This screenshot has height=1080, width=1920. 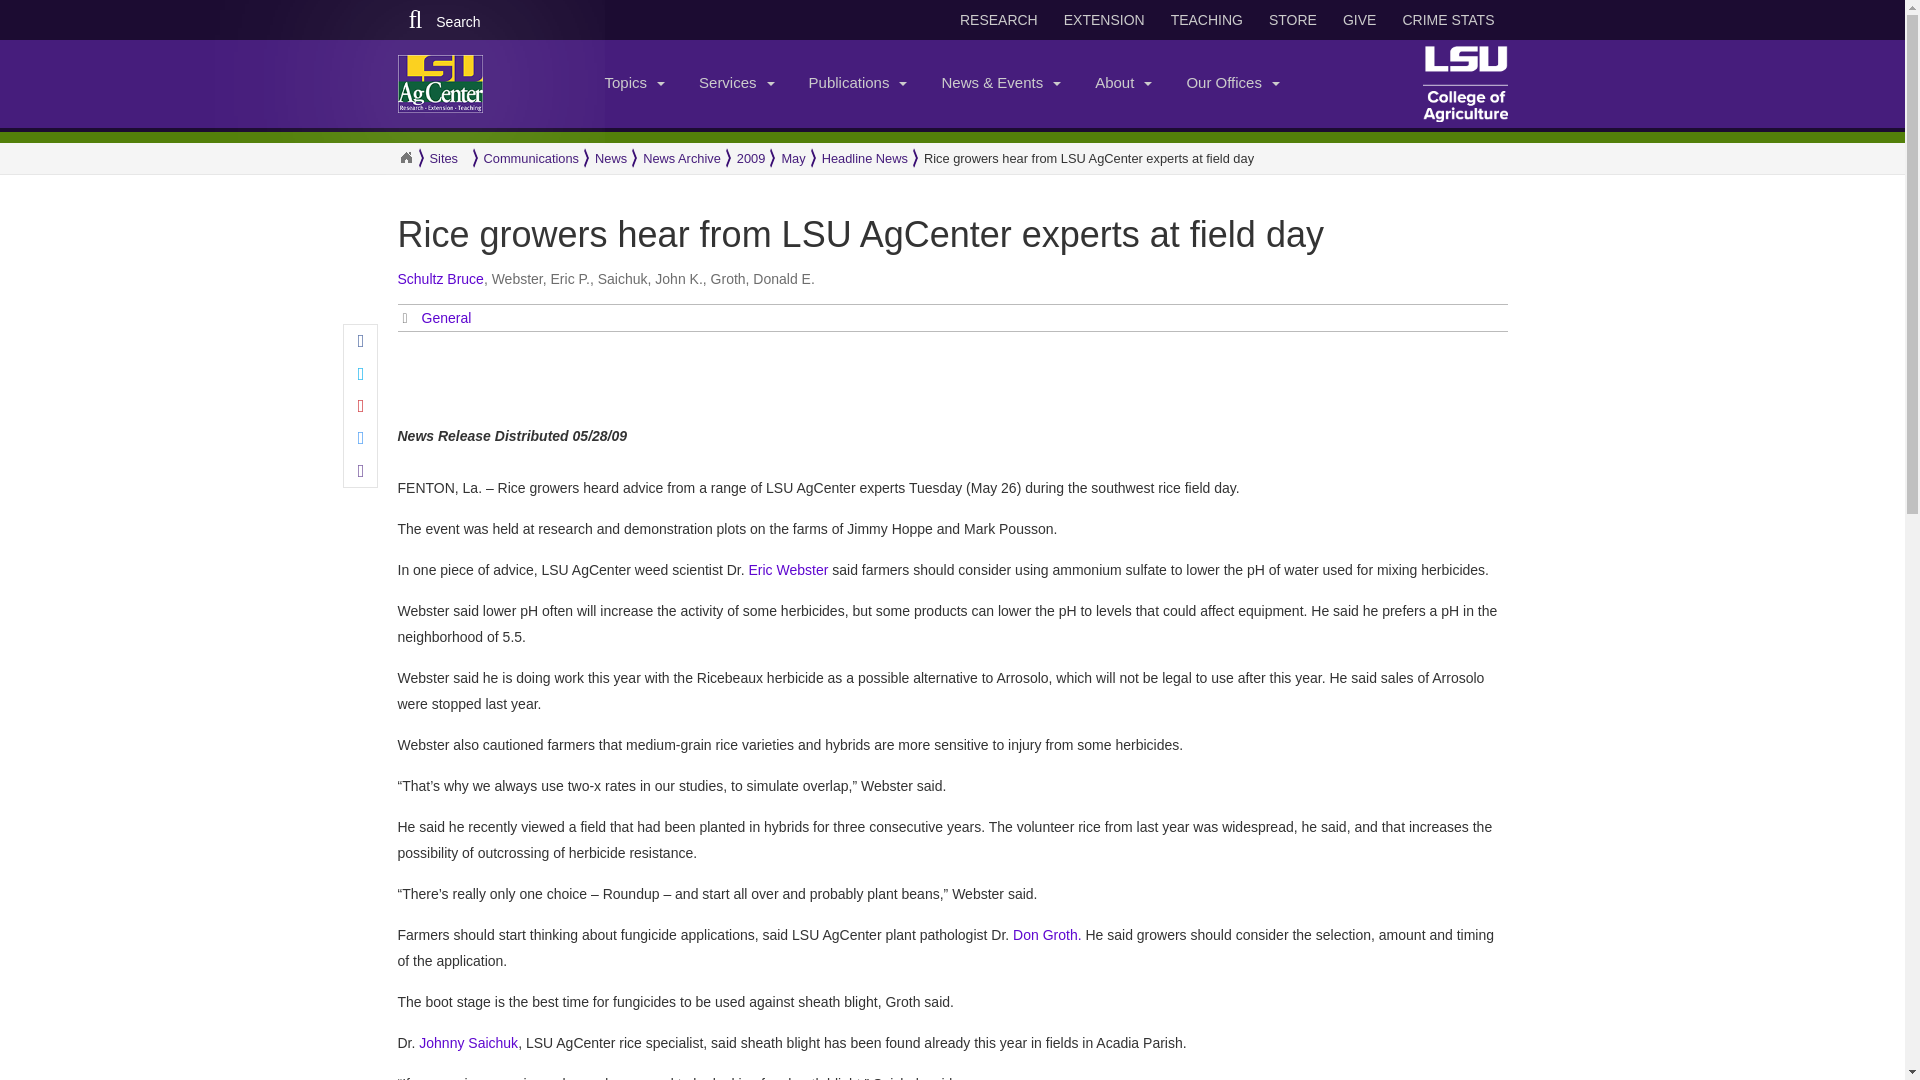 I want to click on Give to LSU AgCenter, so click(x=1359, y=20).